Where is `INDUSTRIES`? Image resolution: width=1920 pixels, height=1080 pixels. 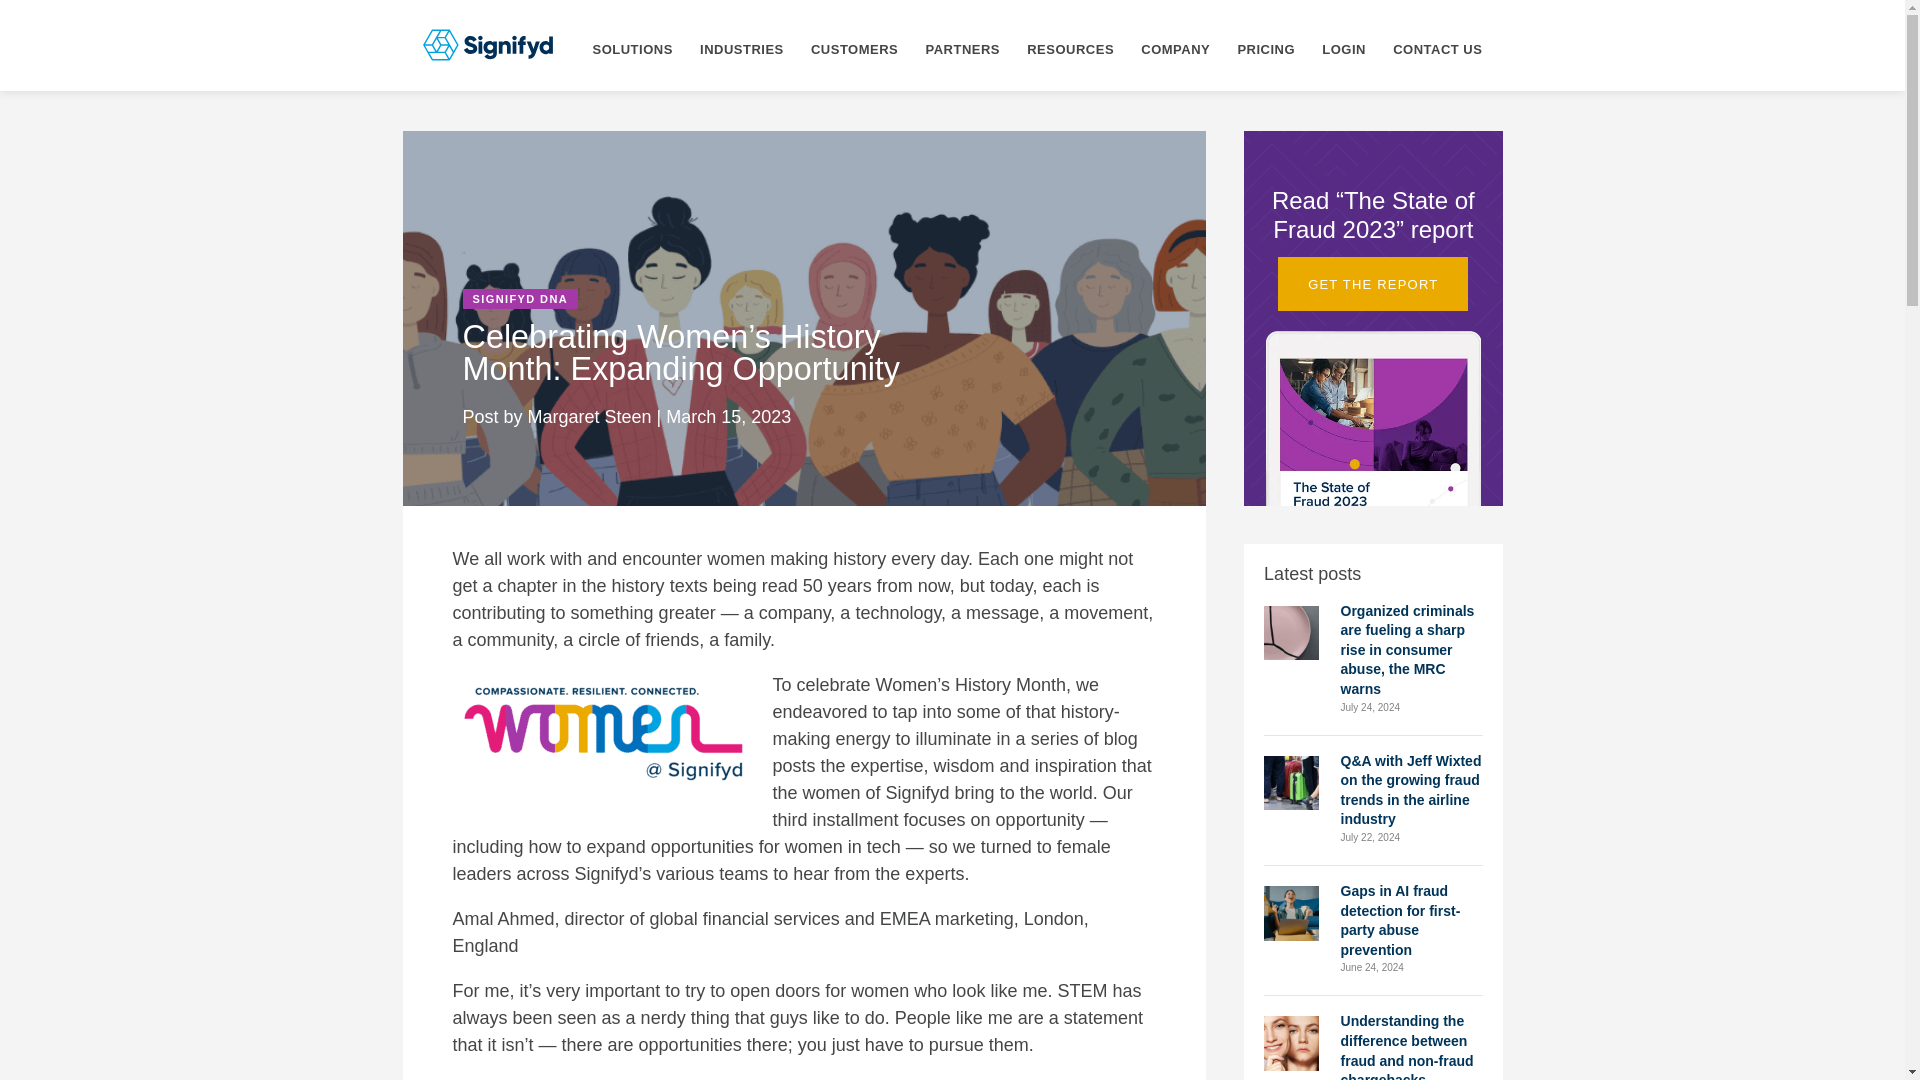 INDUSTRIES is located at coordinates (742, 44).